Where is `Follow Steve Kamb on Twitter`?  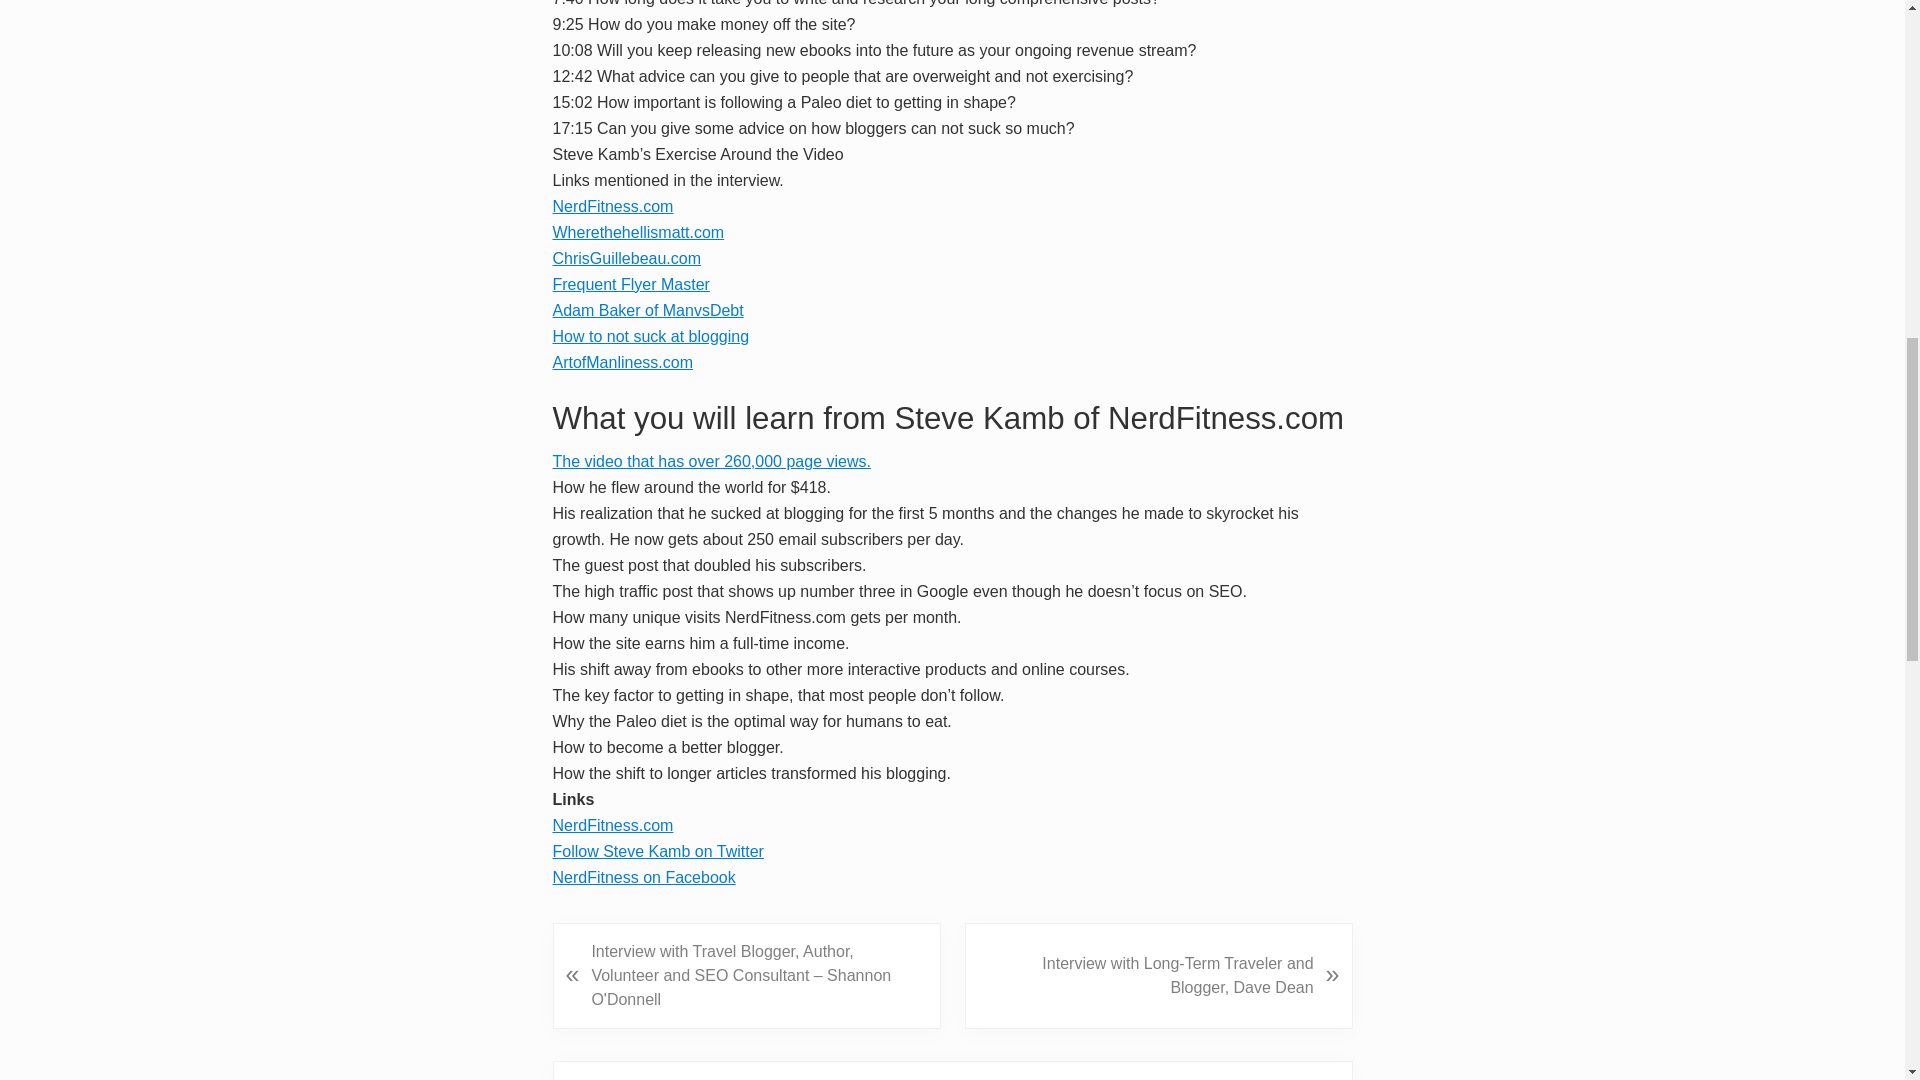
Follow Steve Kamb on Twitter is located at coordinates (657, 851).